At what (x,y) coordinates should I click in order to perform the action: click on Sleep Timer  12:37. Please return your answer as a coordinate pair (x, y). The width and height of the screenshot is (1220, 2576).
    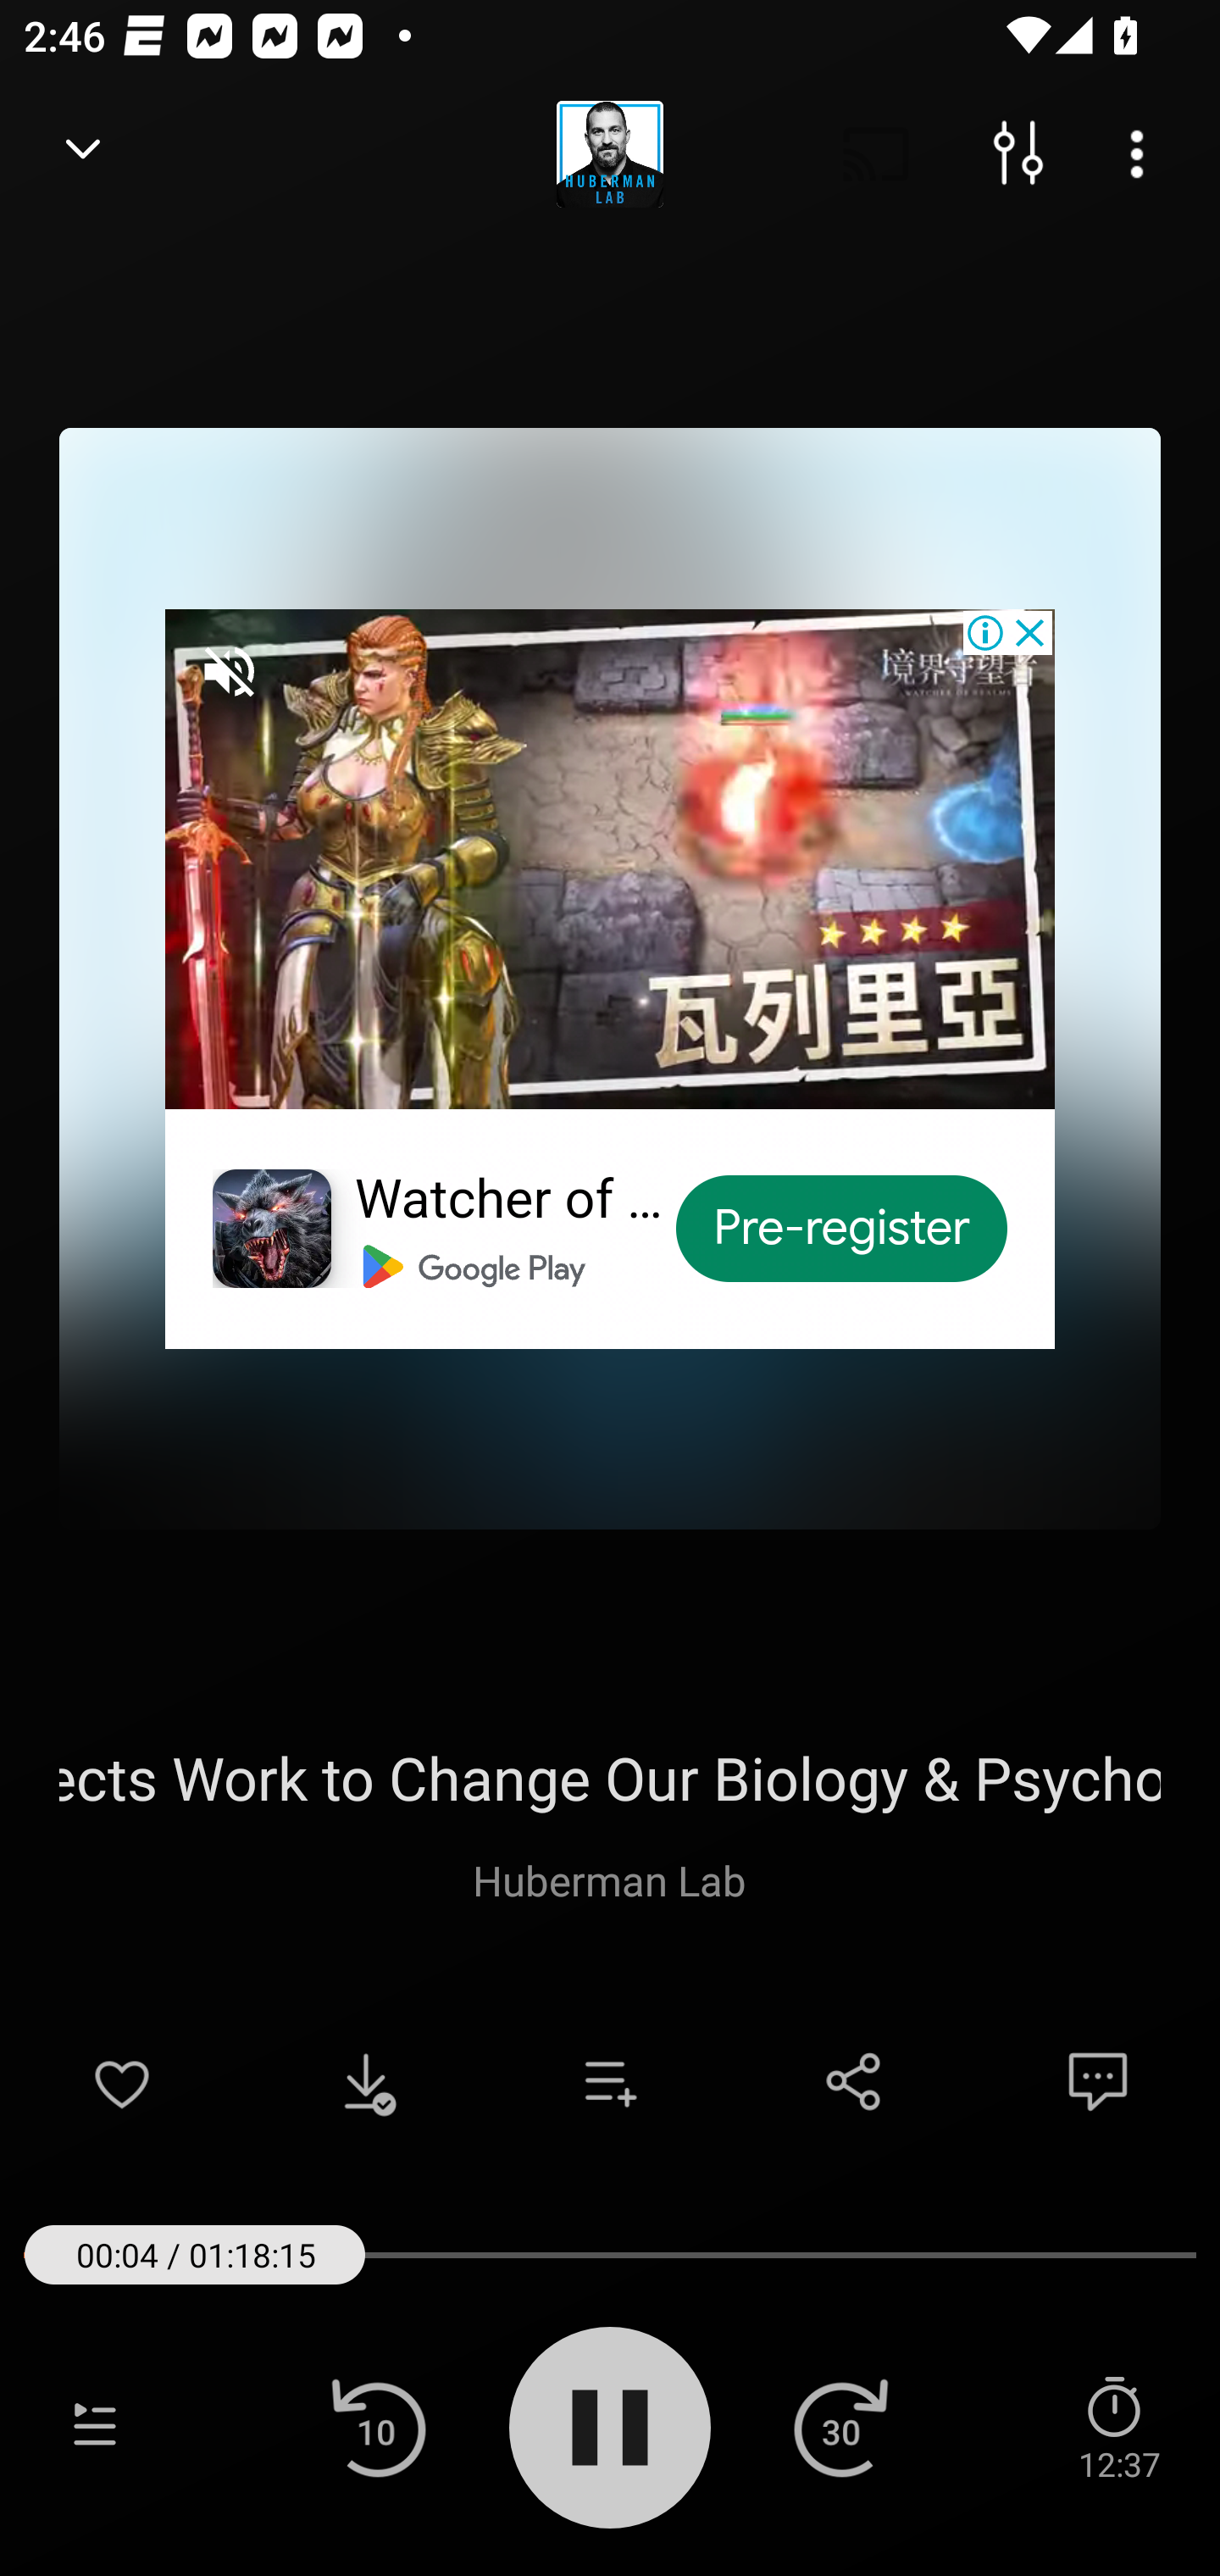
    Looking at the image, I should click on (1118, 2427).